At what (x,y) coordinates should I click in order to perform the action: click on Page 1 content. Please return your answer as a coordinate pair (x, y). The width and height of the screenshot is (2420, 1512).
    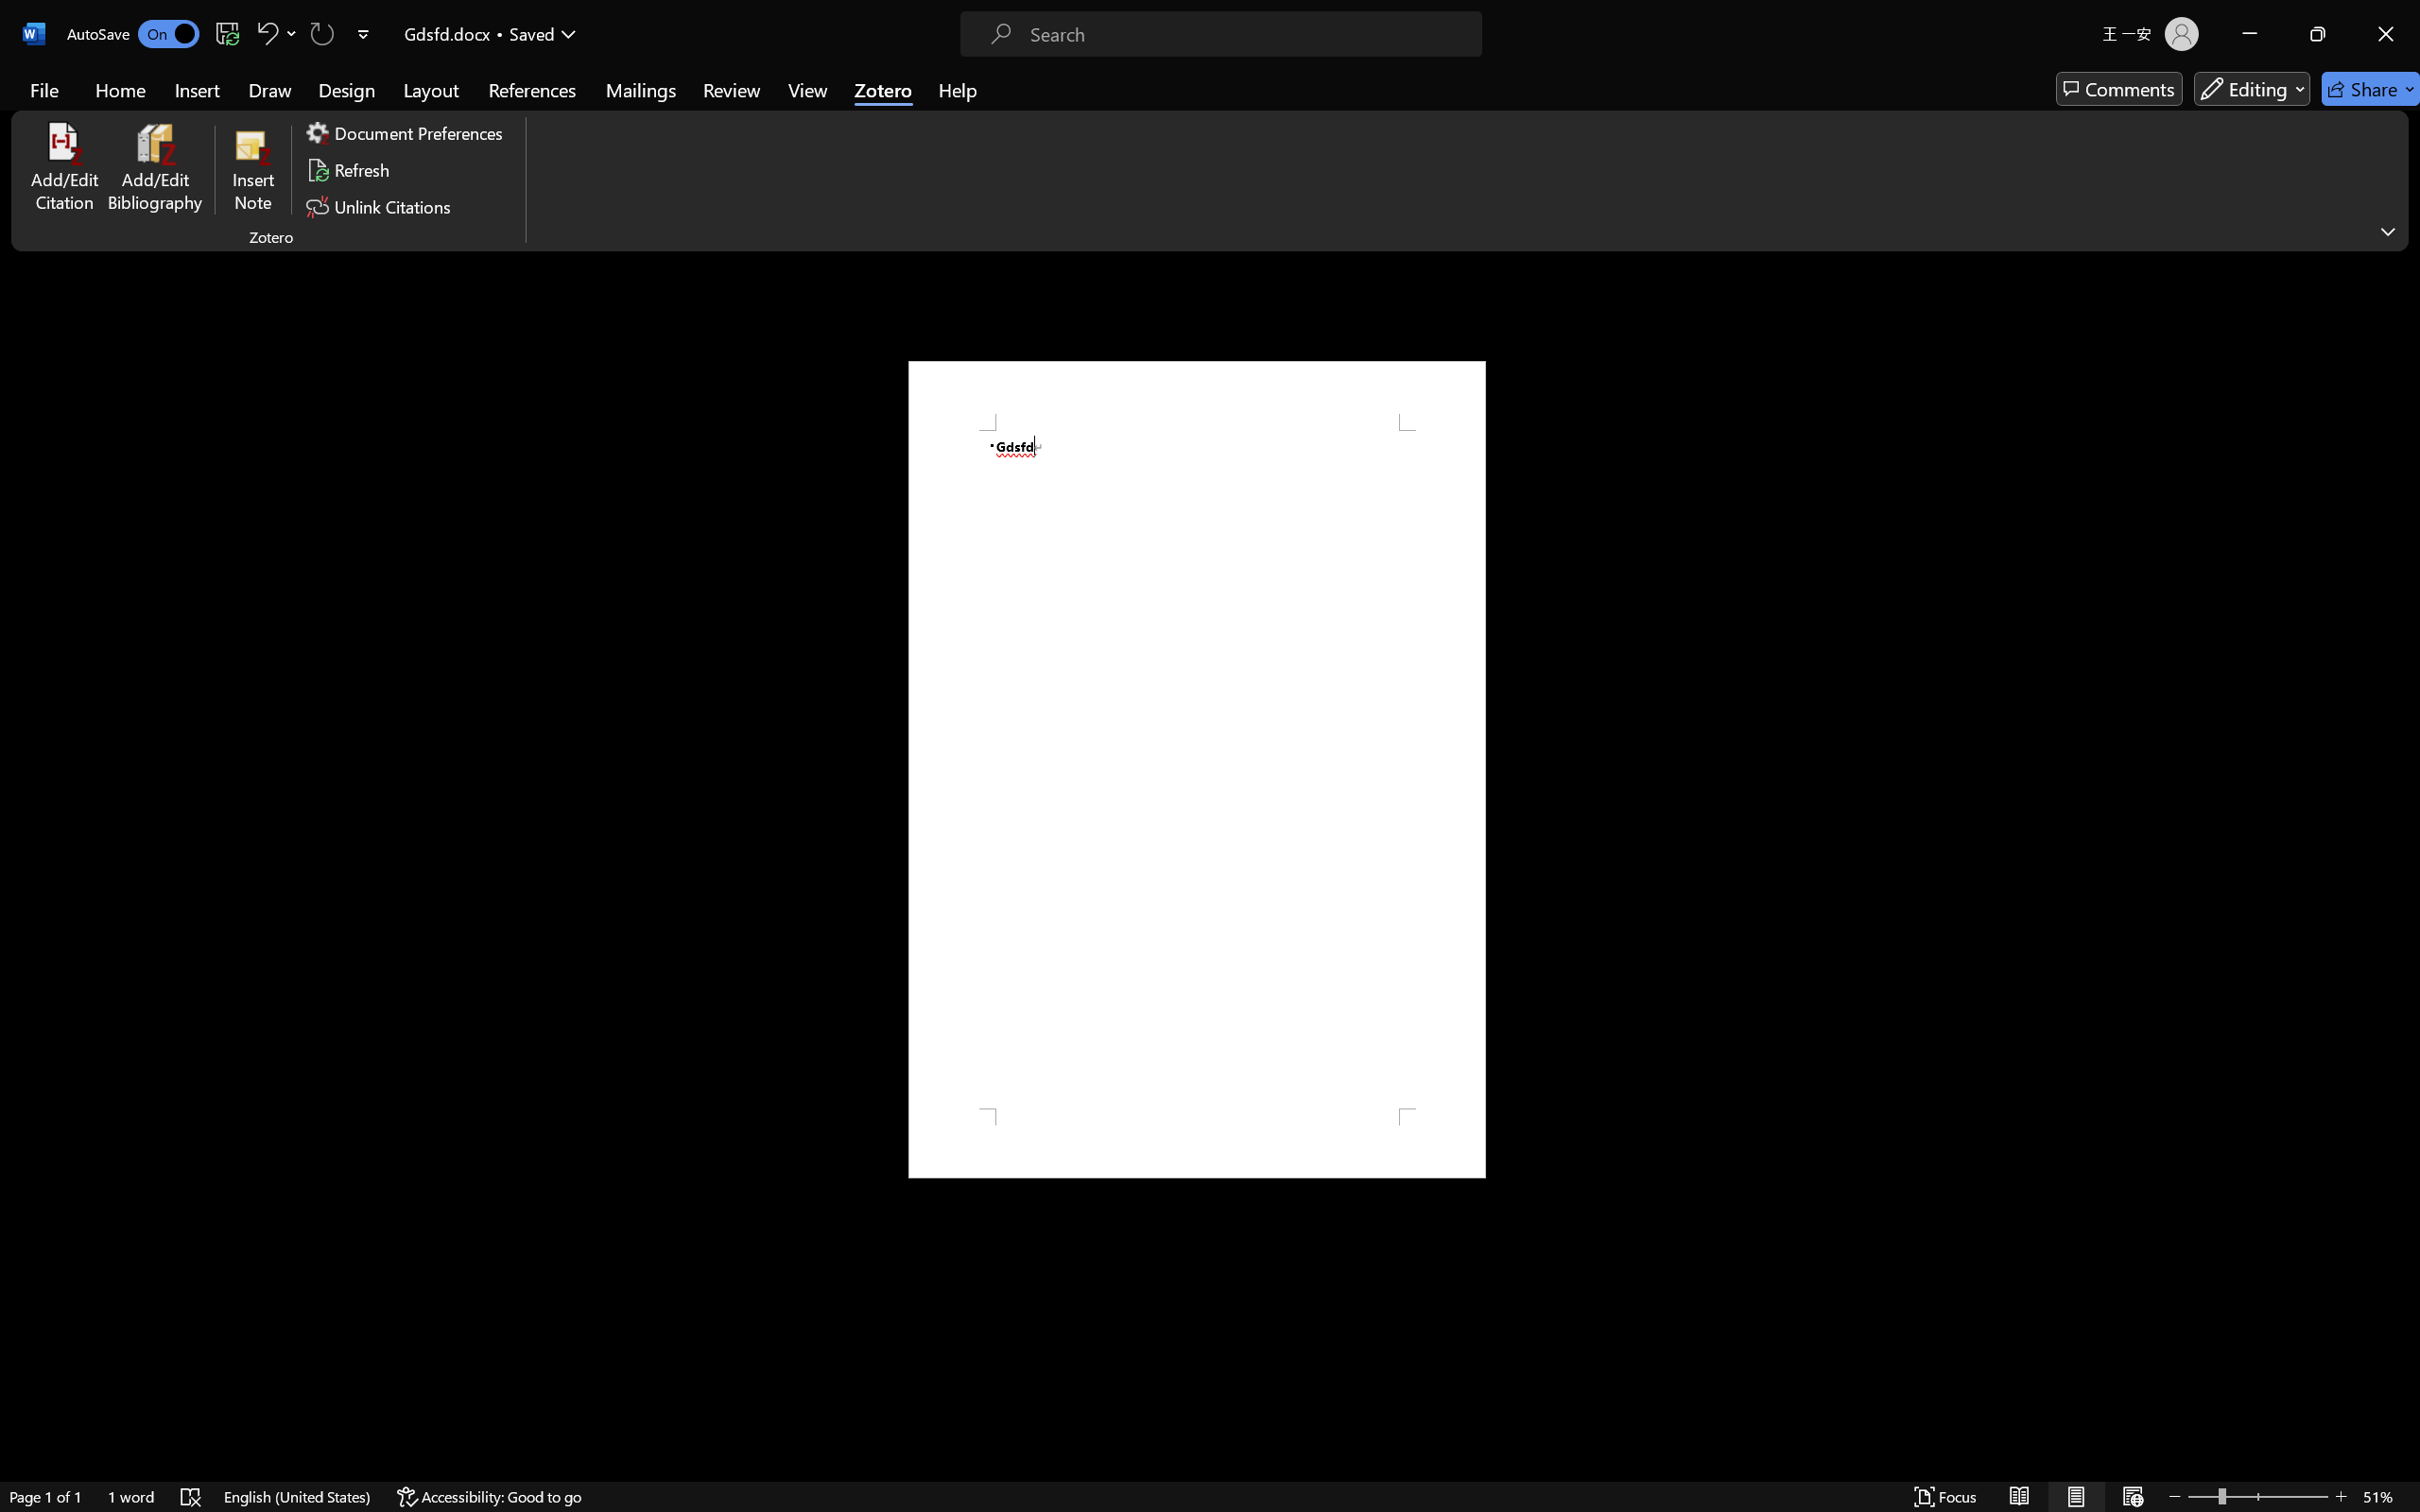
    Looking at the image, I should click on (1197, 769).